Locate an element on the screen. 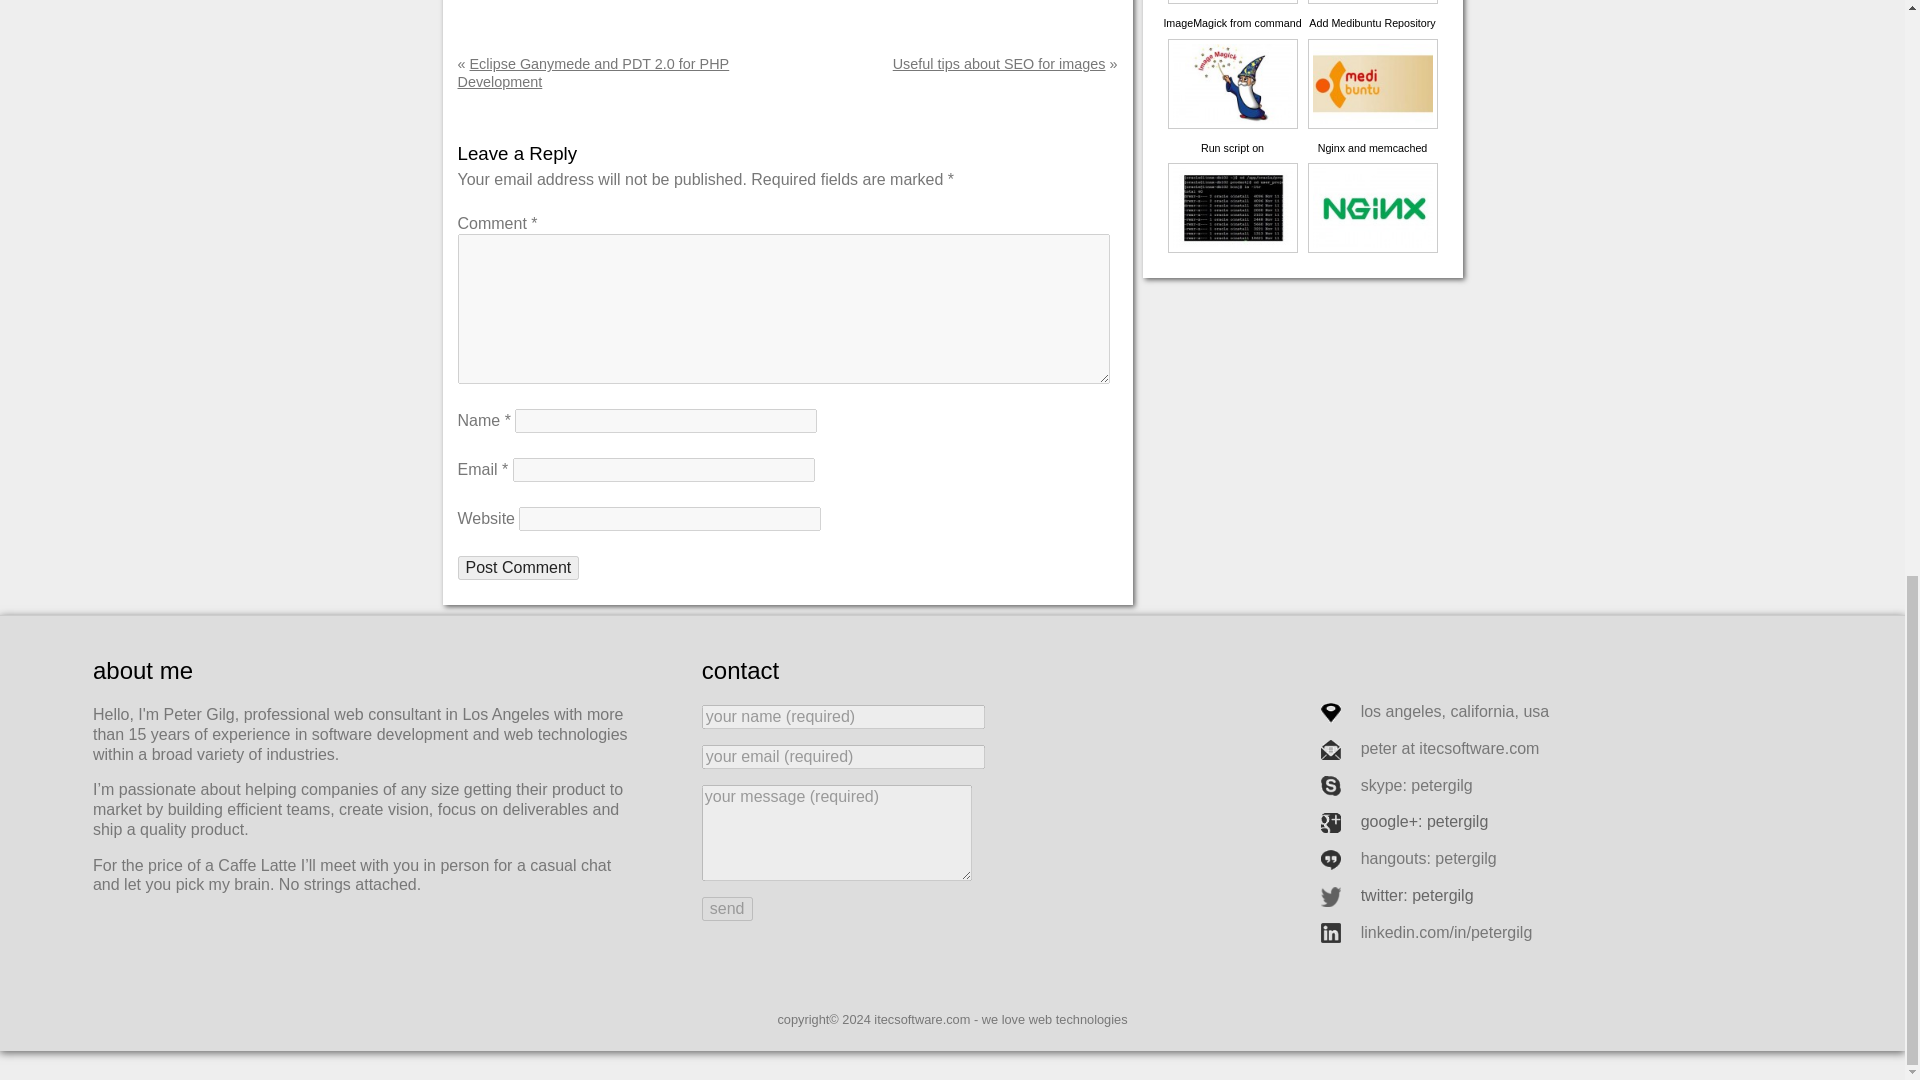 The image size is (1920, 1080). follow me on Google Plus is located at coordinates (1400, 822).